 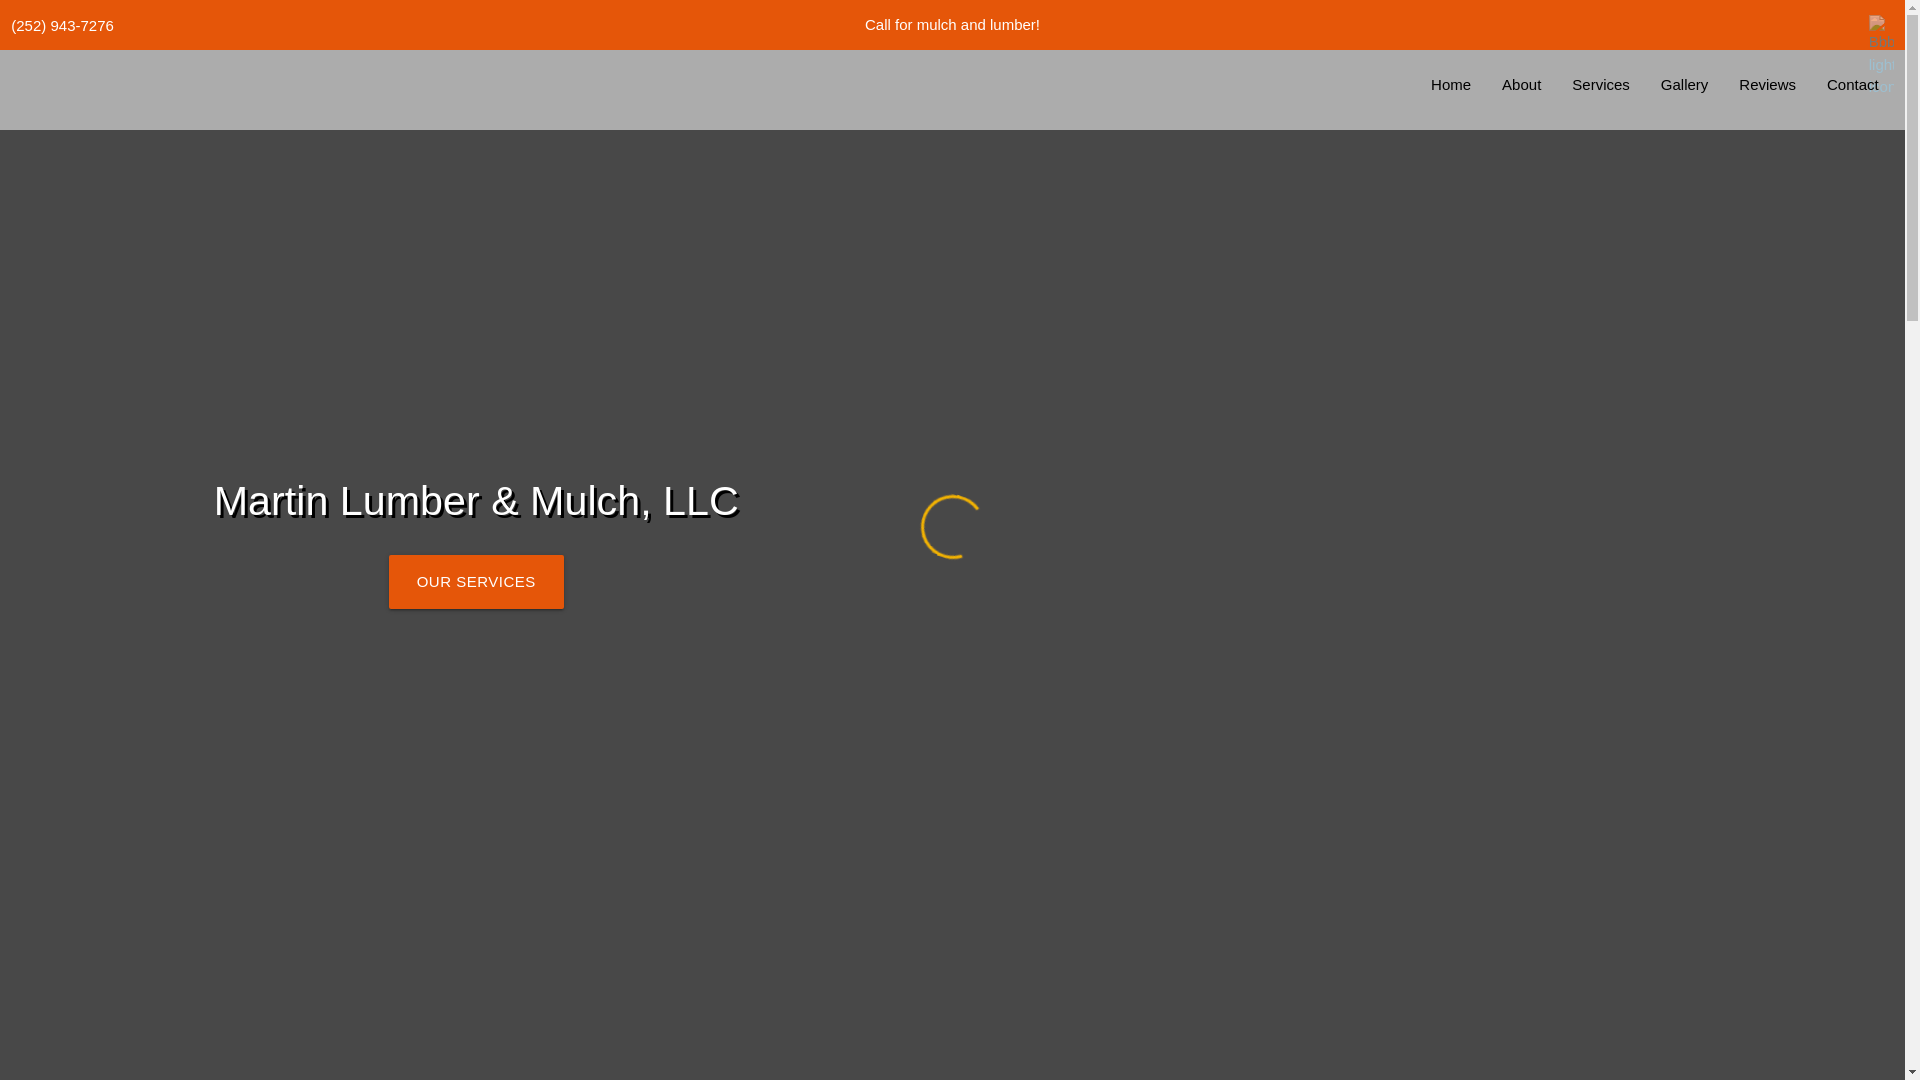 What do you see at coordinates (1450, 86) in the screenshot?
I see `Home` at bounding box center [1450, 86].